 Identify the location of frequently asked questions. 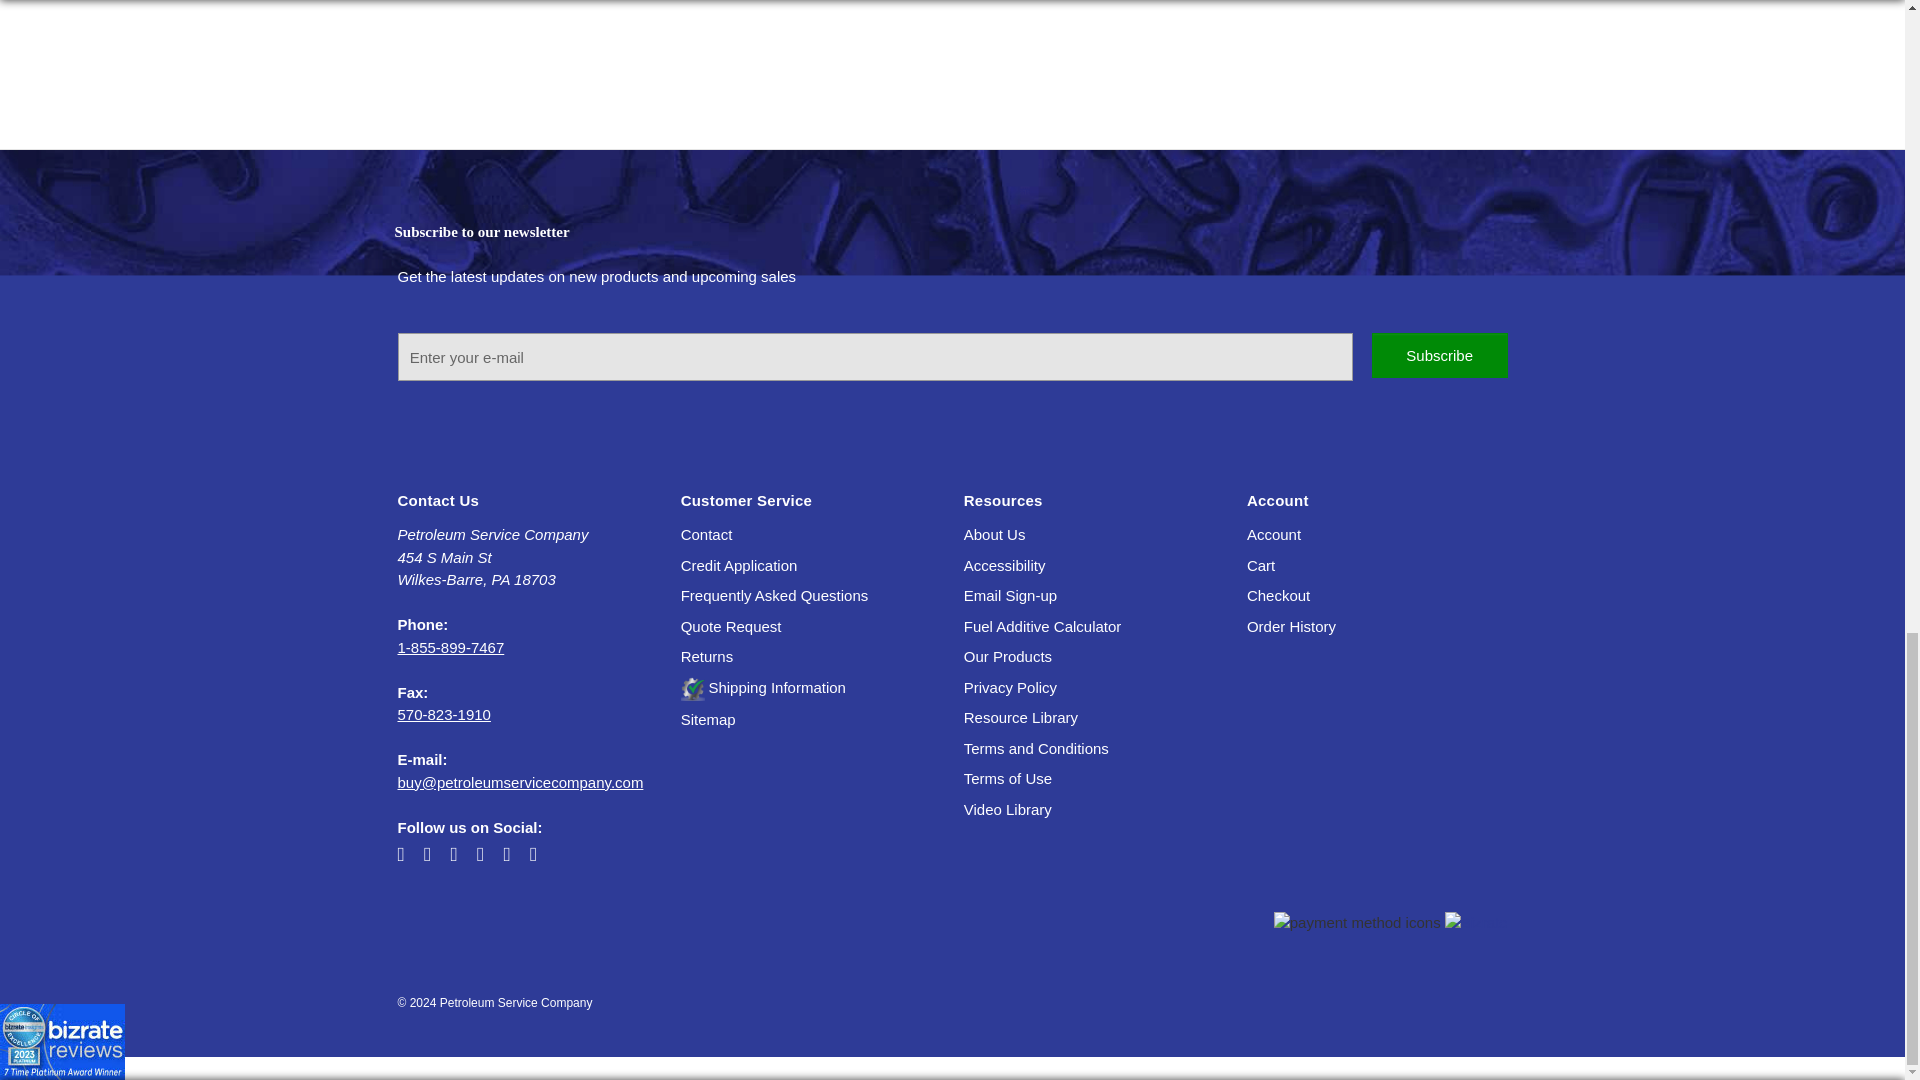
(775, 595).